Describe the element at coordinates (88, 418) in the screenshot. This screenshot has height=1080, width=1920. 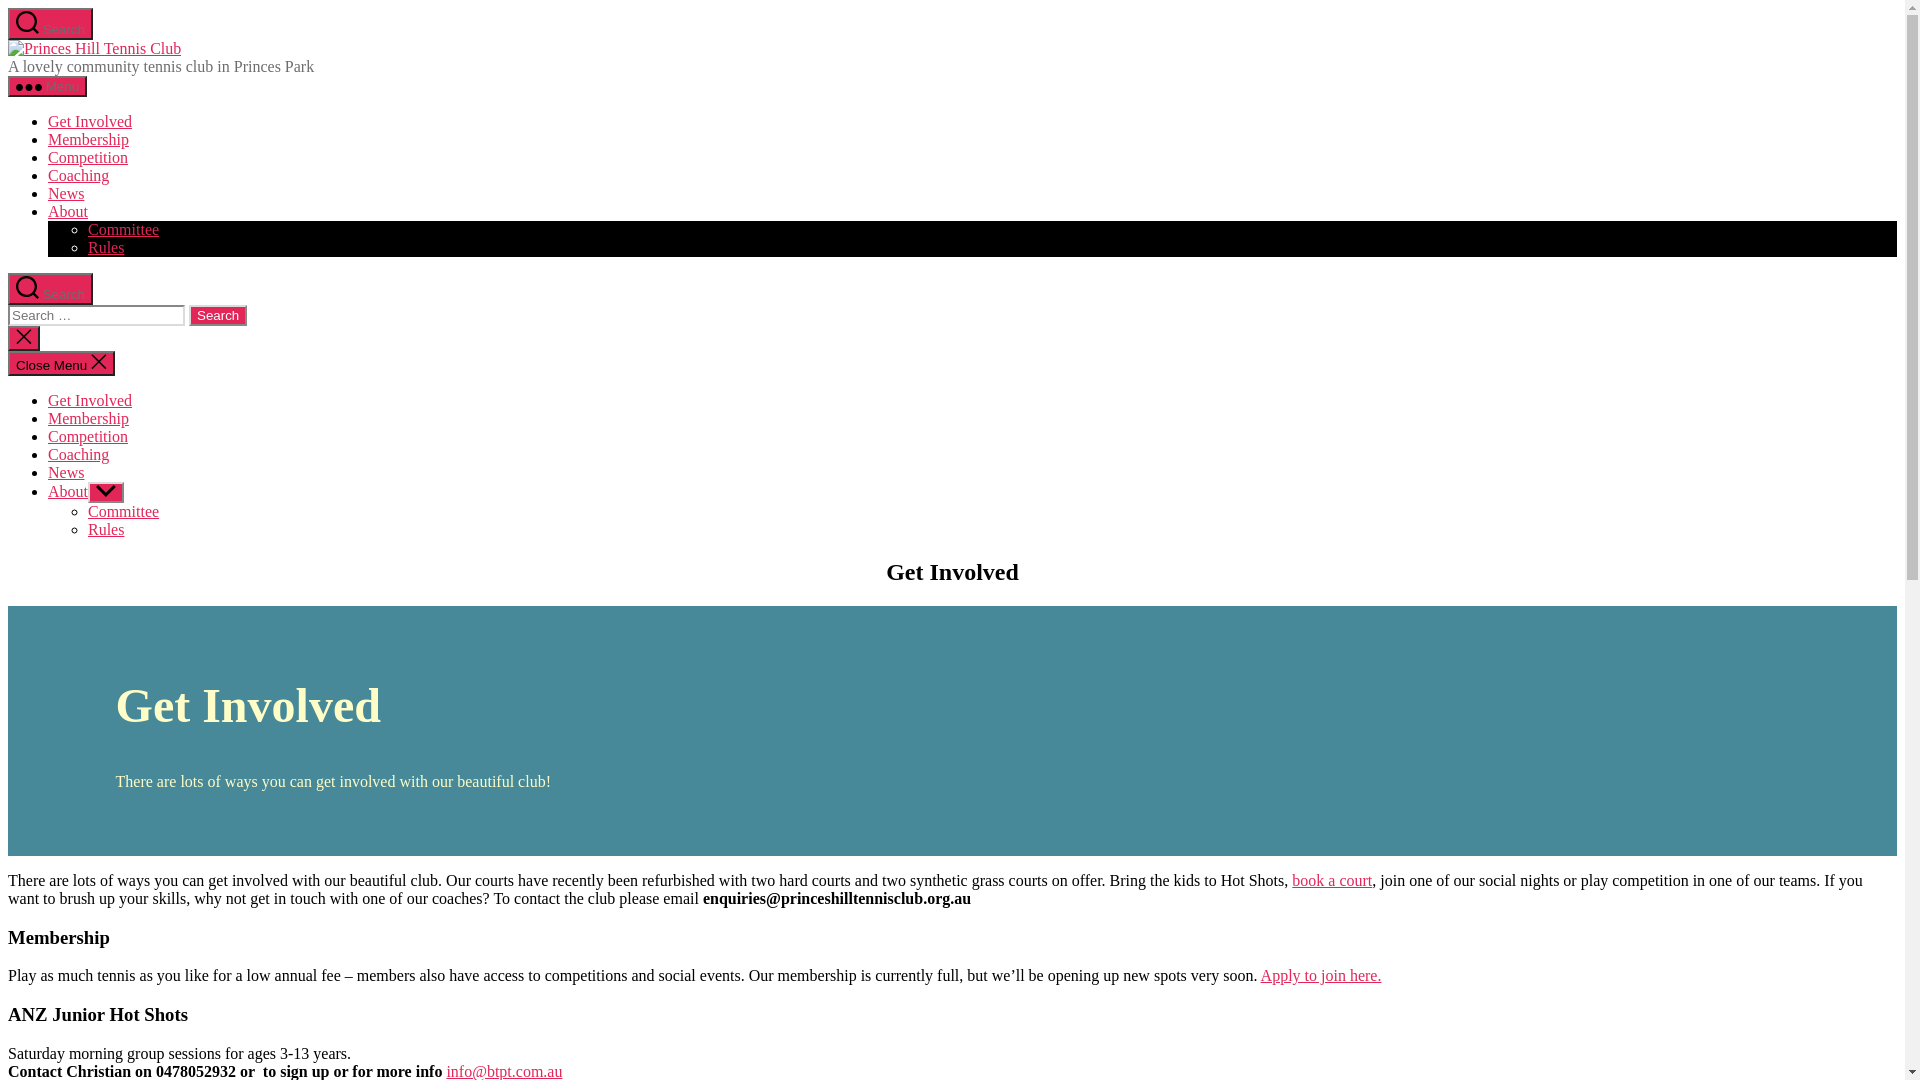
I see `Membership` at that location.